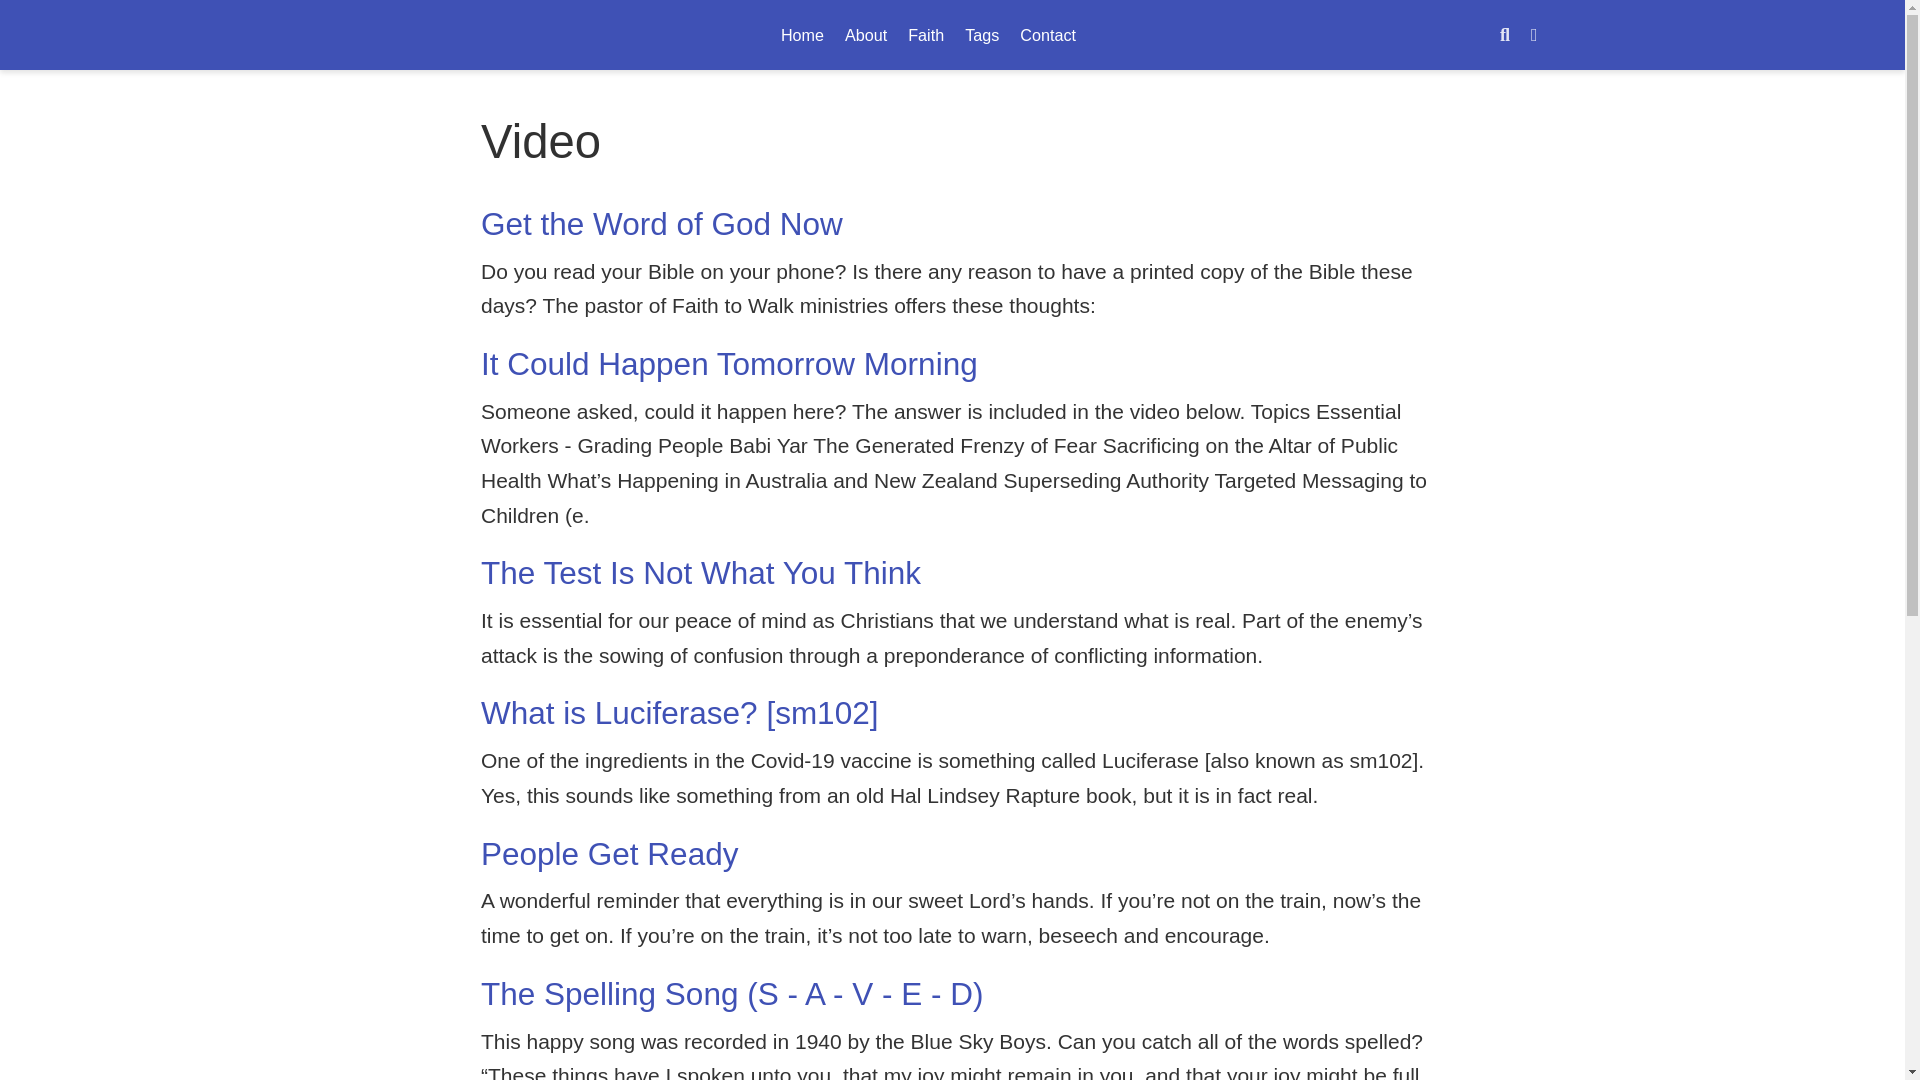 The image size is (1920, 1080). Describe the element at coordinates (662, 224) in the screenshot. I see `It Could Happen Tomorrow Morning` at that location.